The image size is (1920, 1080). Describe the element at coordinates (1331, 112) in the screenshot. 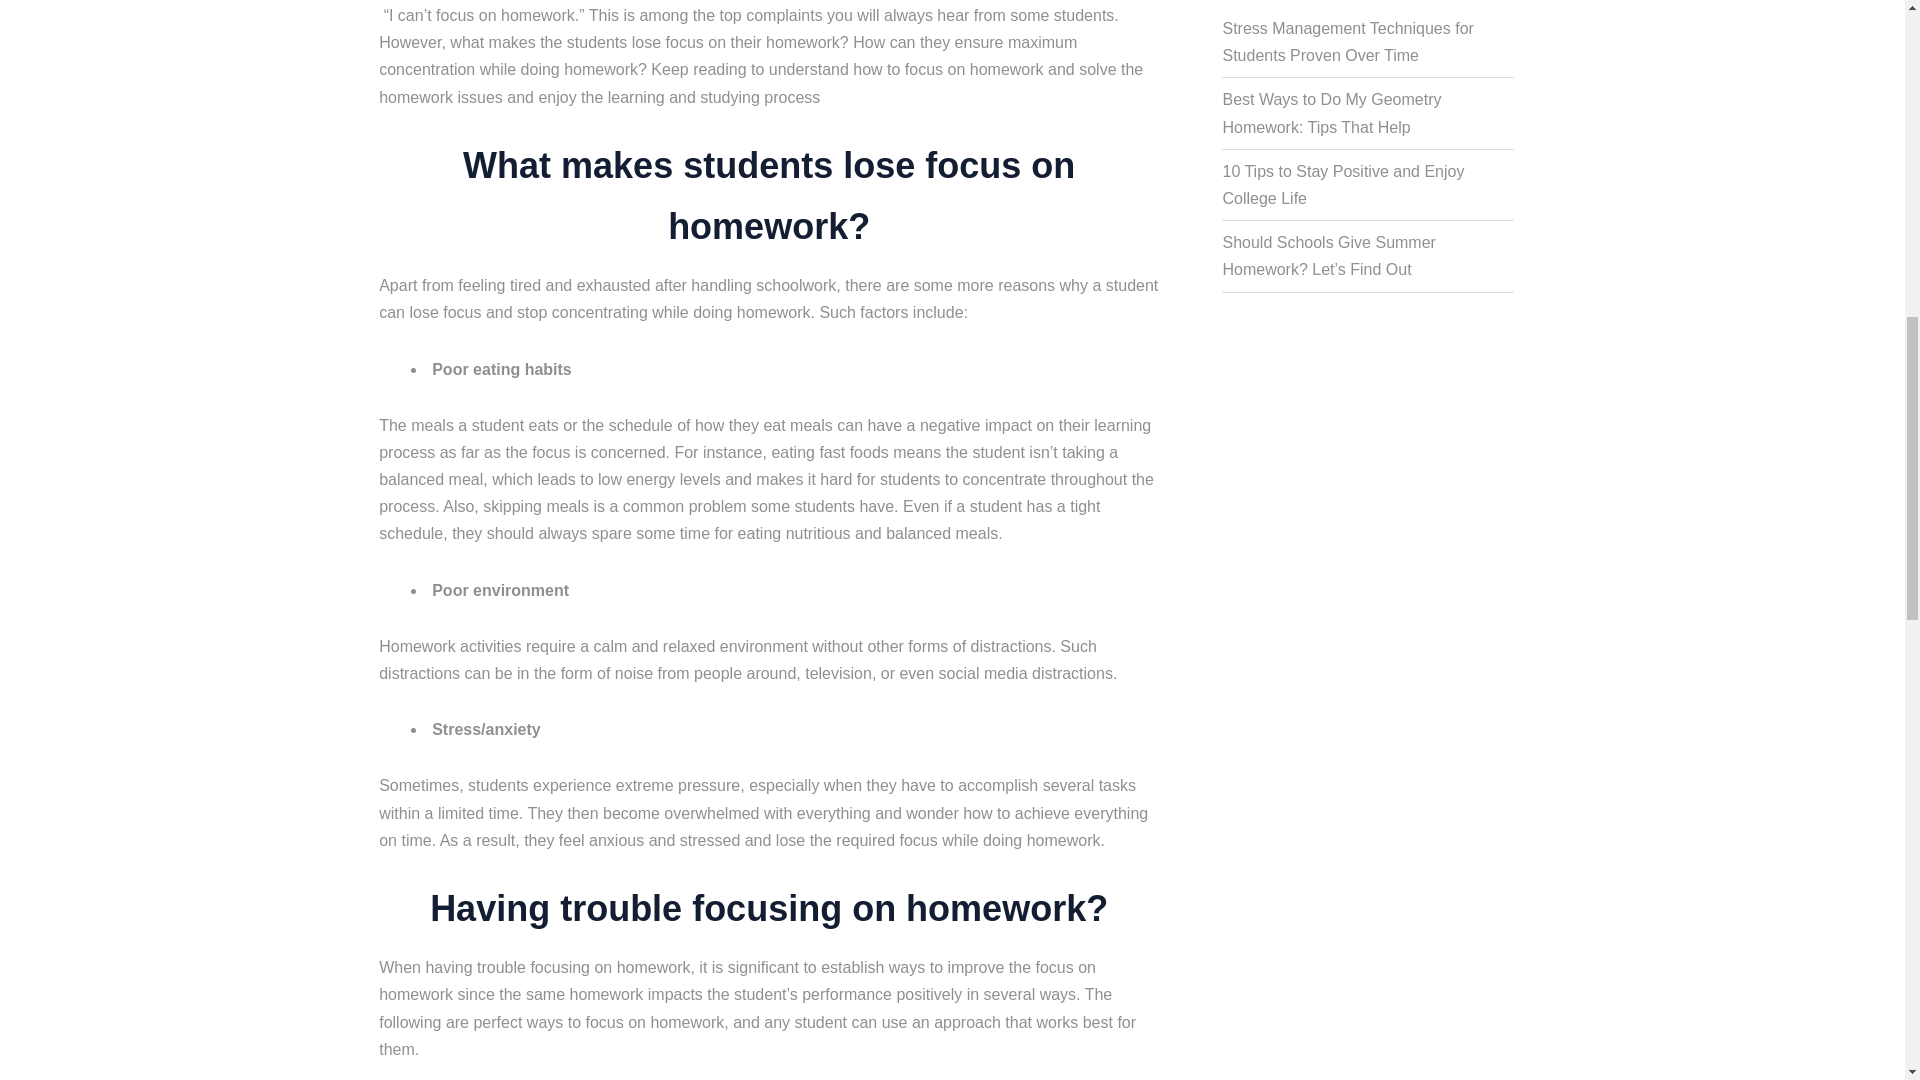

I see `Best Ways to Do My Geometry Homework: Tips That Help` at that location.